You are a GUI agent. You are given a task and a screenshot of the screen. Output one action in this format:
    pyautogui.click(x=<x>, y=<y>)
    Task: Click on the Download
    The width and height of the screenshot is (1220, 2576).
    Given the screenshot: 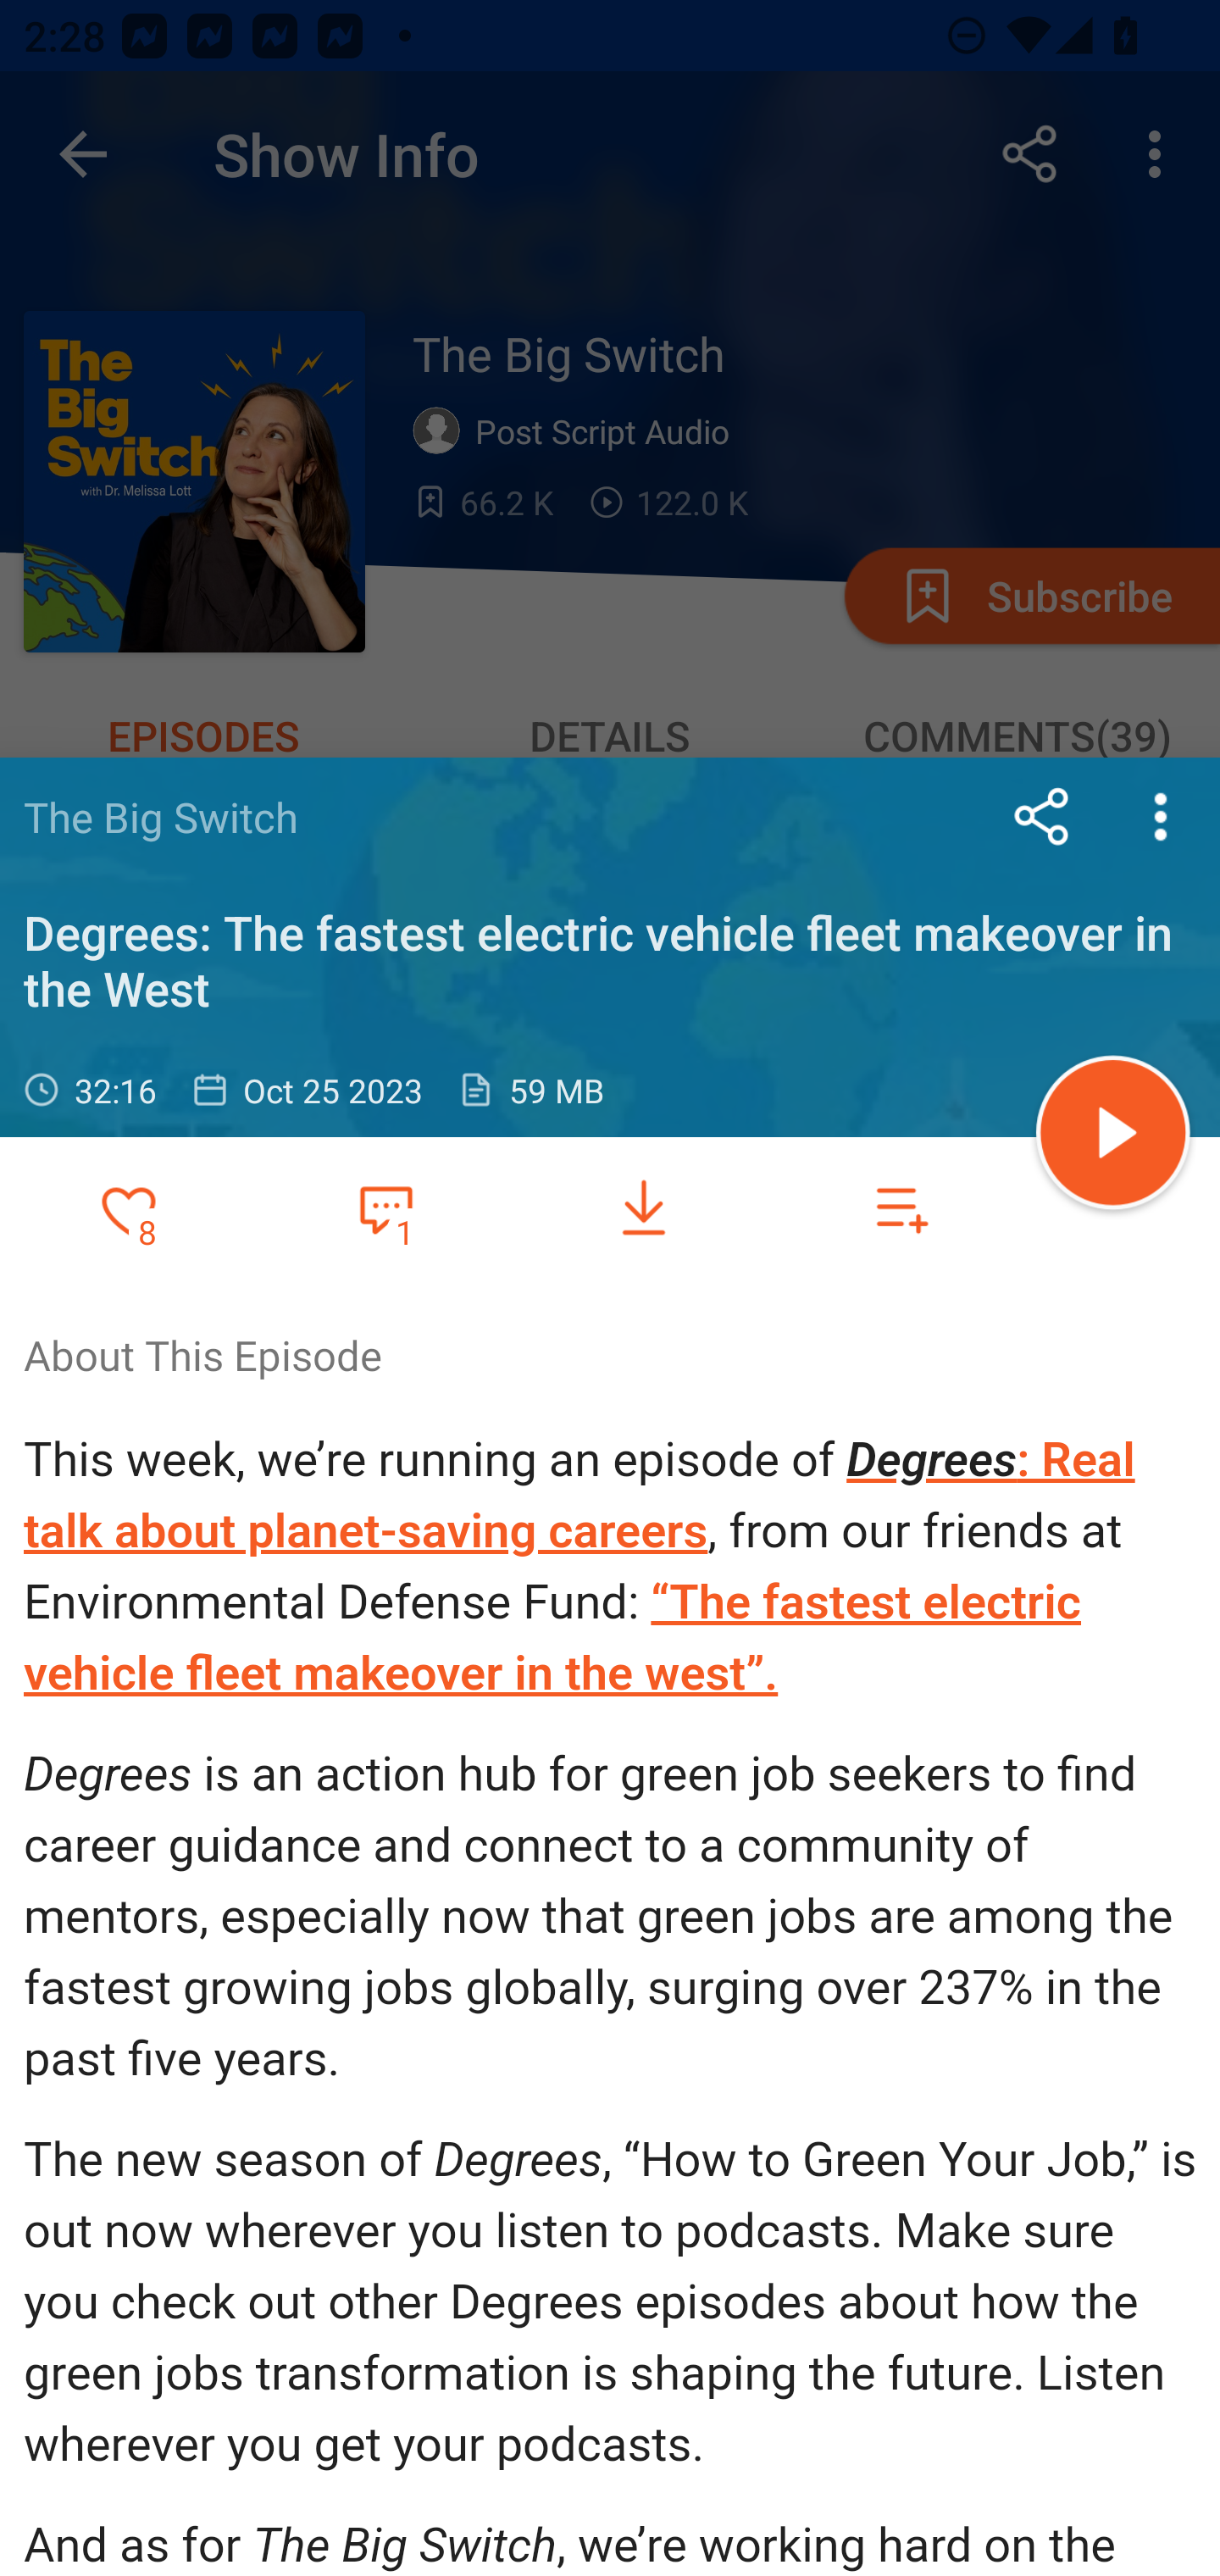 What is the action you would take?
    pyautogui.click(x=644, y=1208)
    